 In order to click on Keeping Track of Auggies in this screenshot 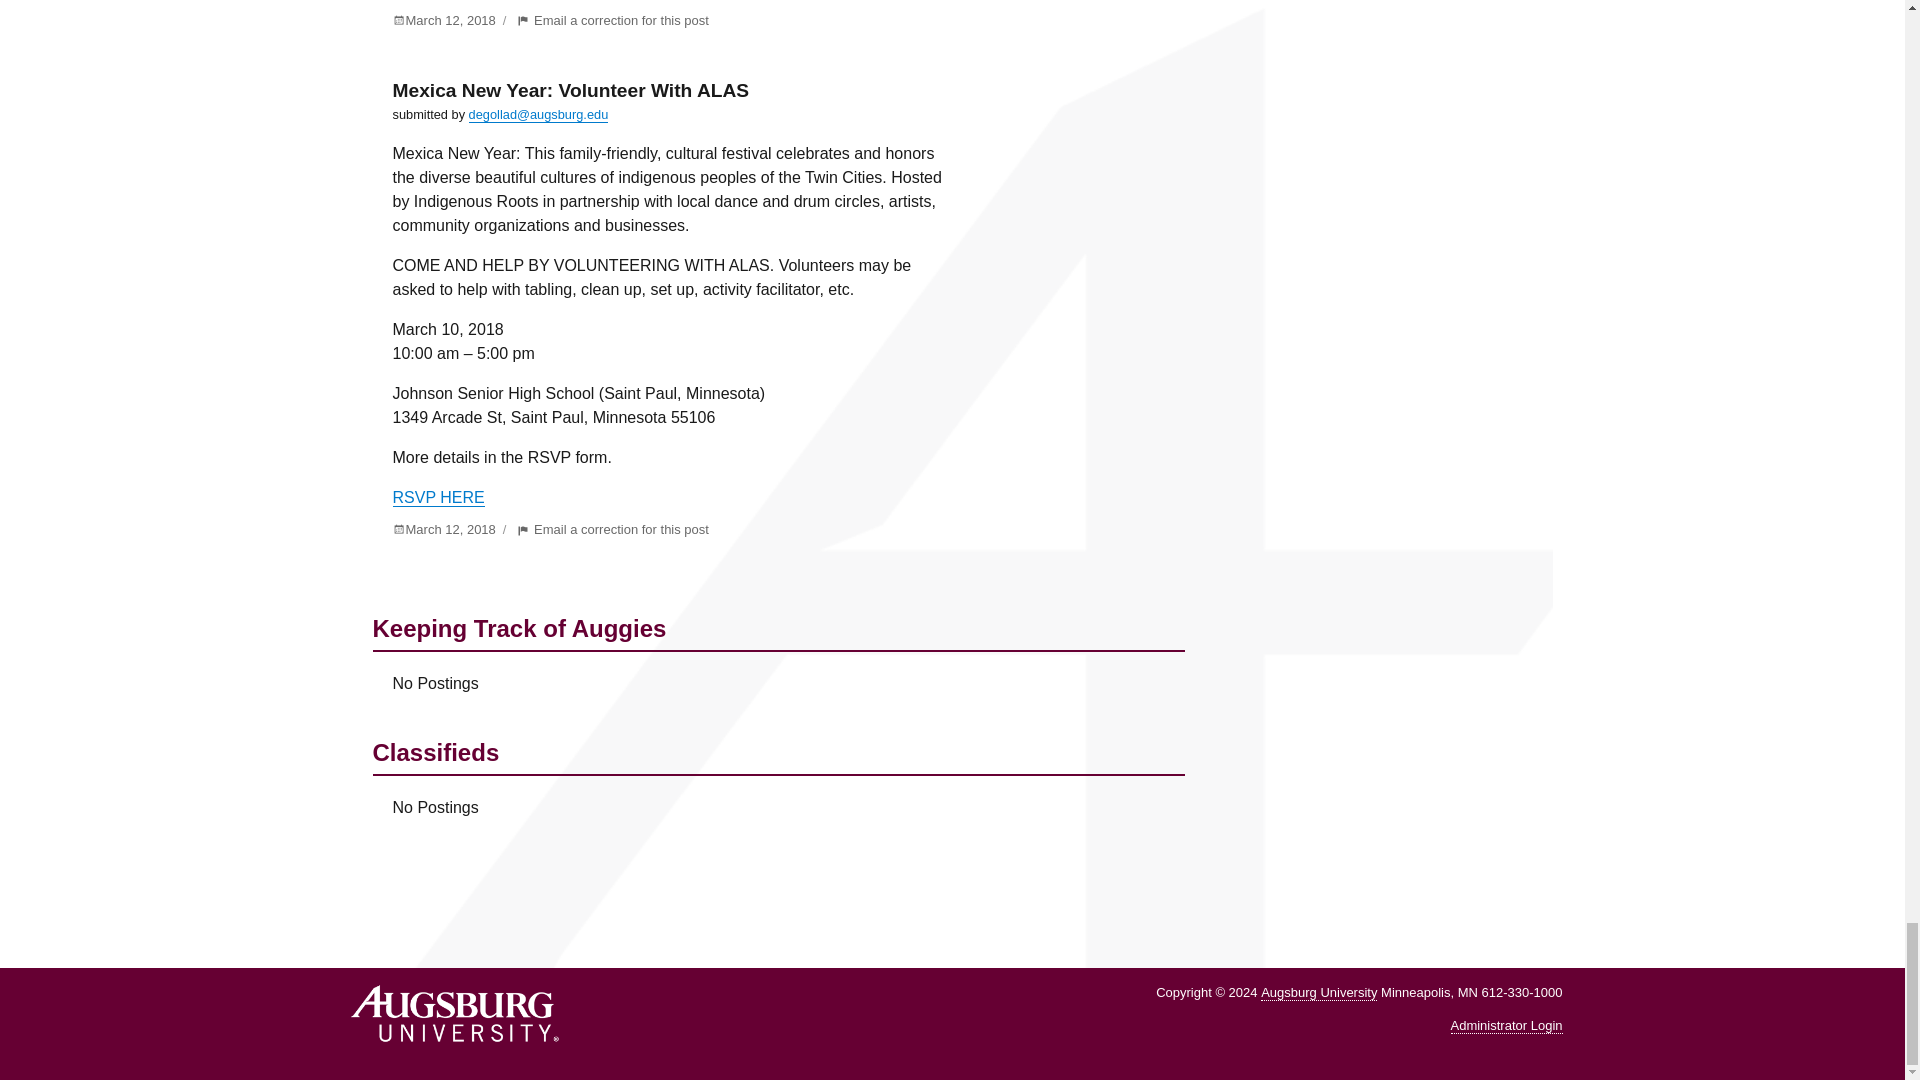, I will do `click(778, 670)`.